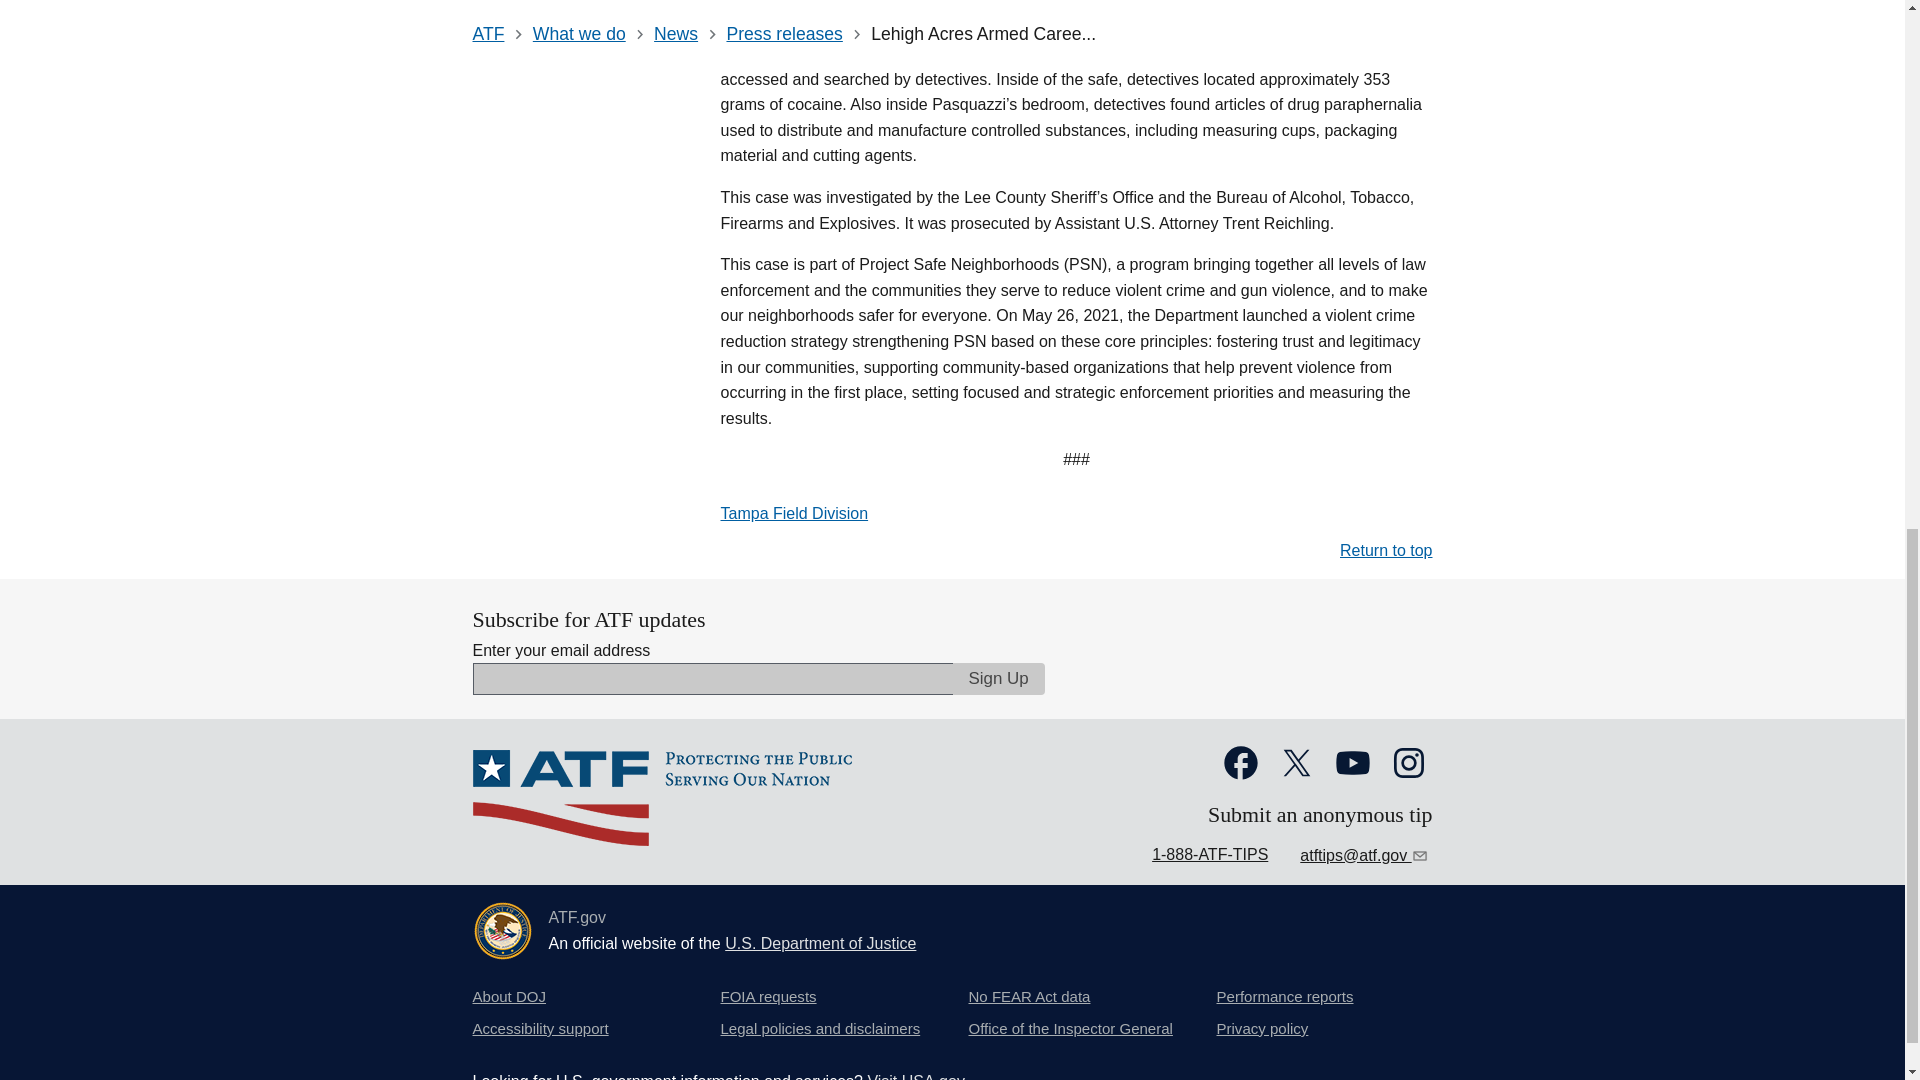 Image resolution: width=1920 pixels, height=1080 pixels. What do you see at coordinates (794, 513) in the screenshot?
I see `Tampa Field Division` at bounding box center [794, 513].